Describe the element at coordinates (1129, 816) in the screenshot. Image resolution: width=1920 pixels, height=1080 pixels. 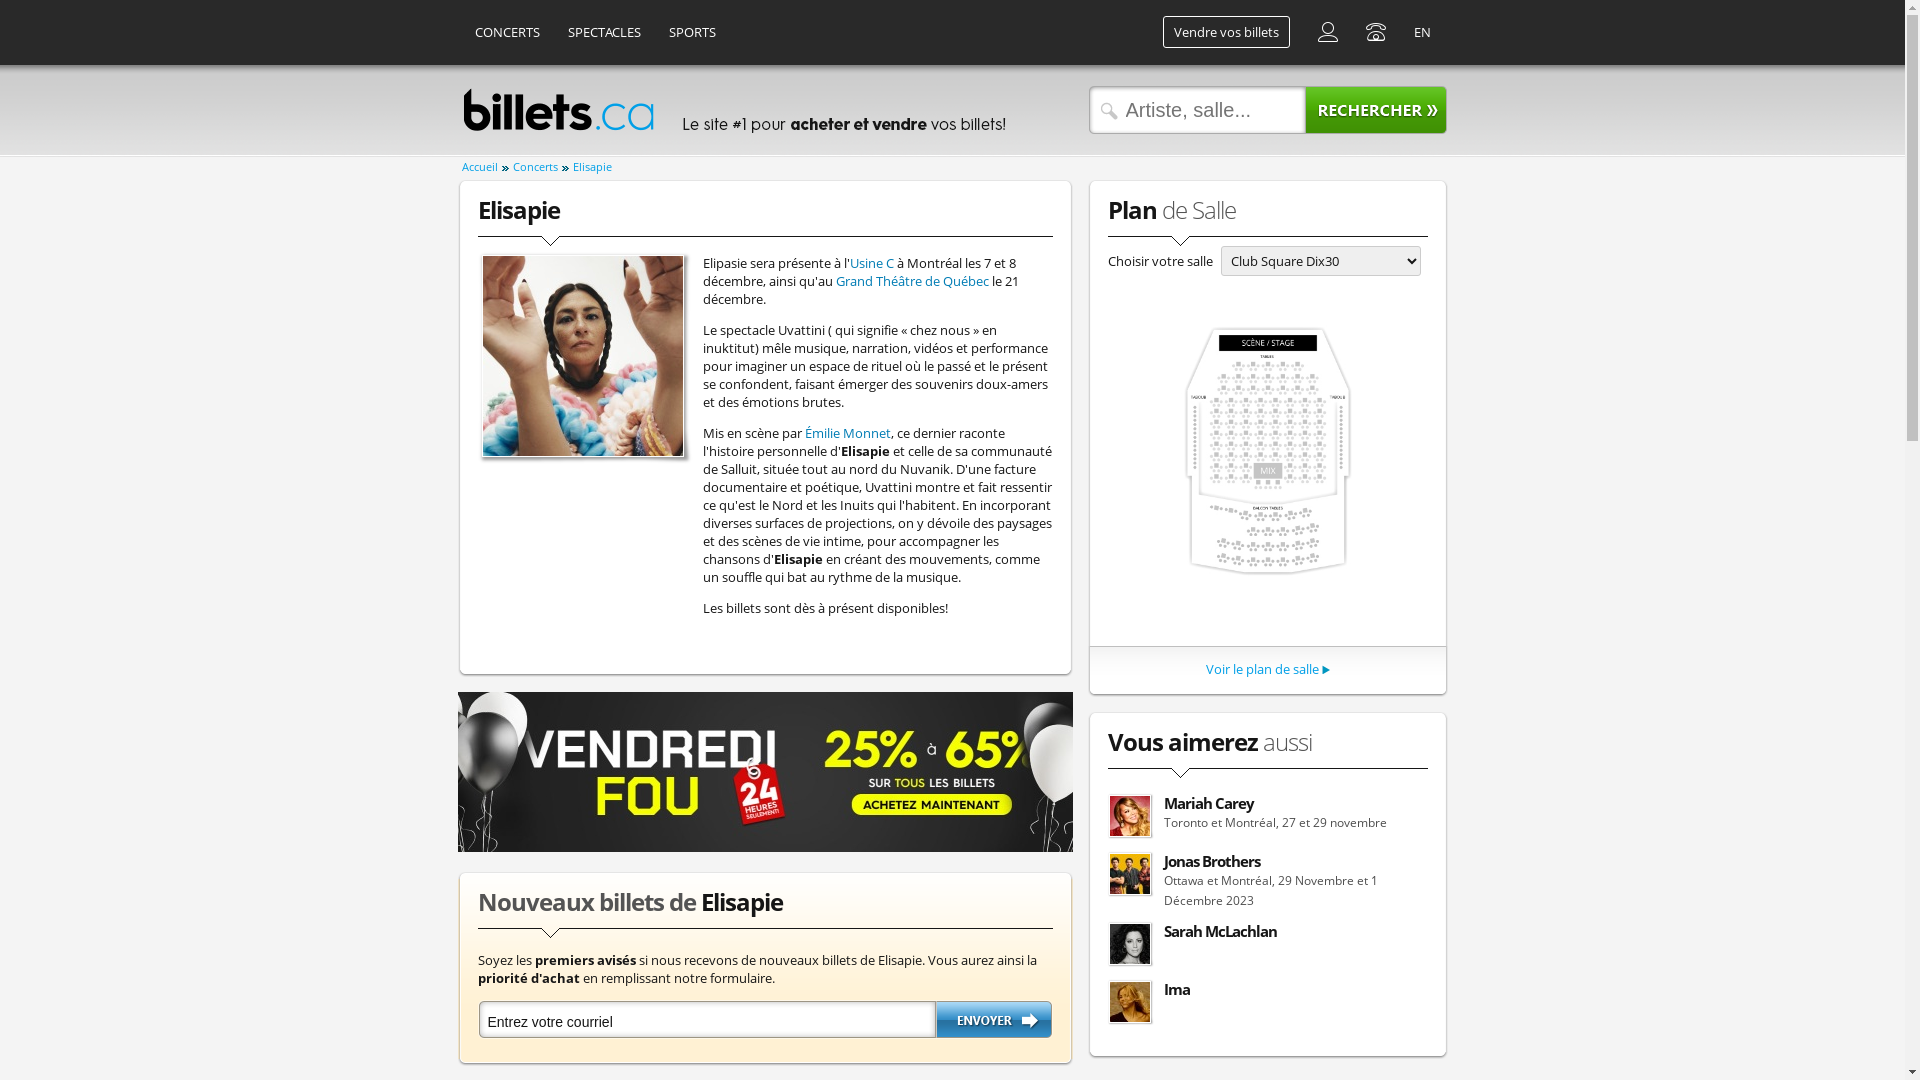
I see `Billet Mariah Carey` at that location.